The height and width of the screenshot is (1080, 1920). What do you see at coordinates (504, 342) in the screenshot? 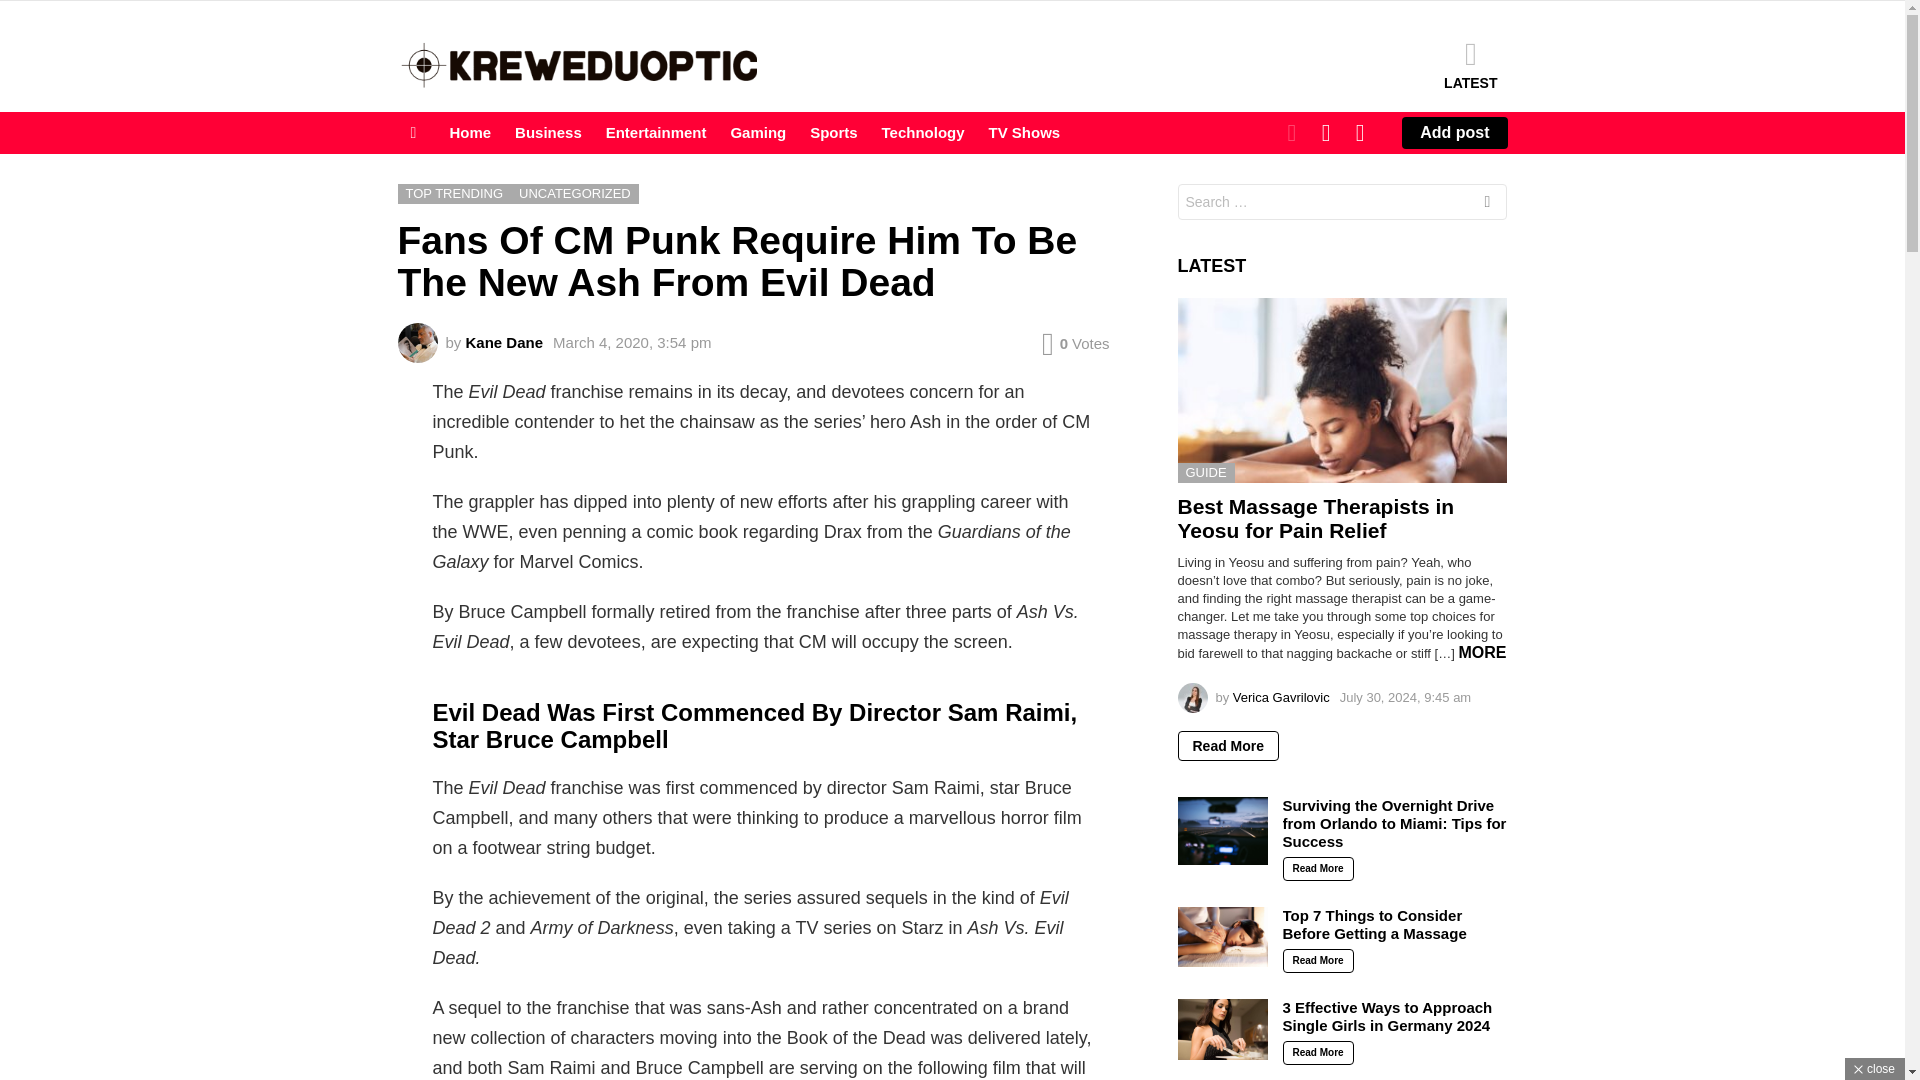
I see `Kane Dane` at bounding box center [504, 342].